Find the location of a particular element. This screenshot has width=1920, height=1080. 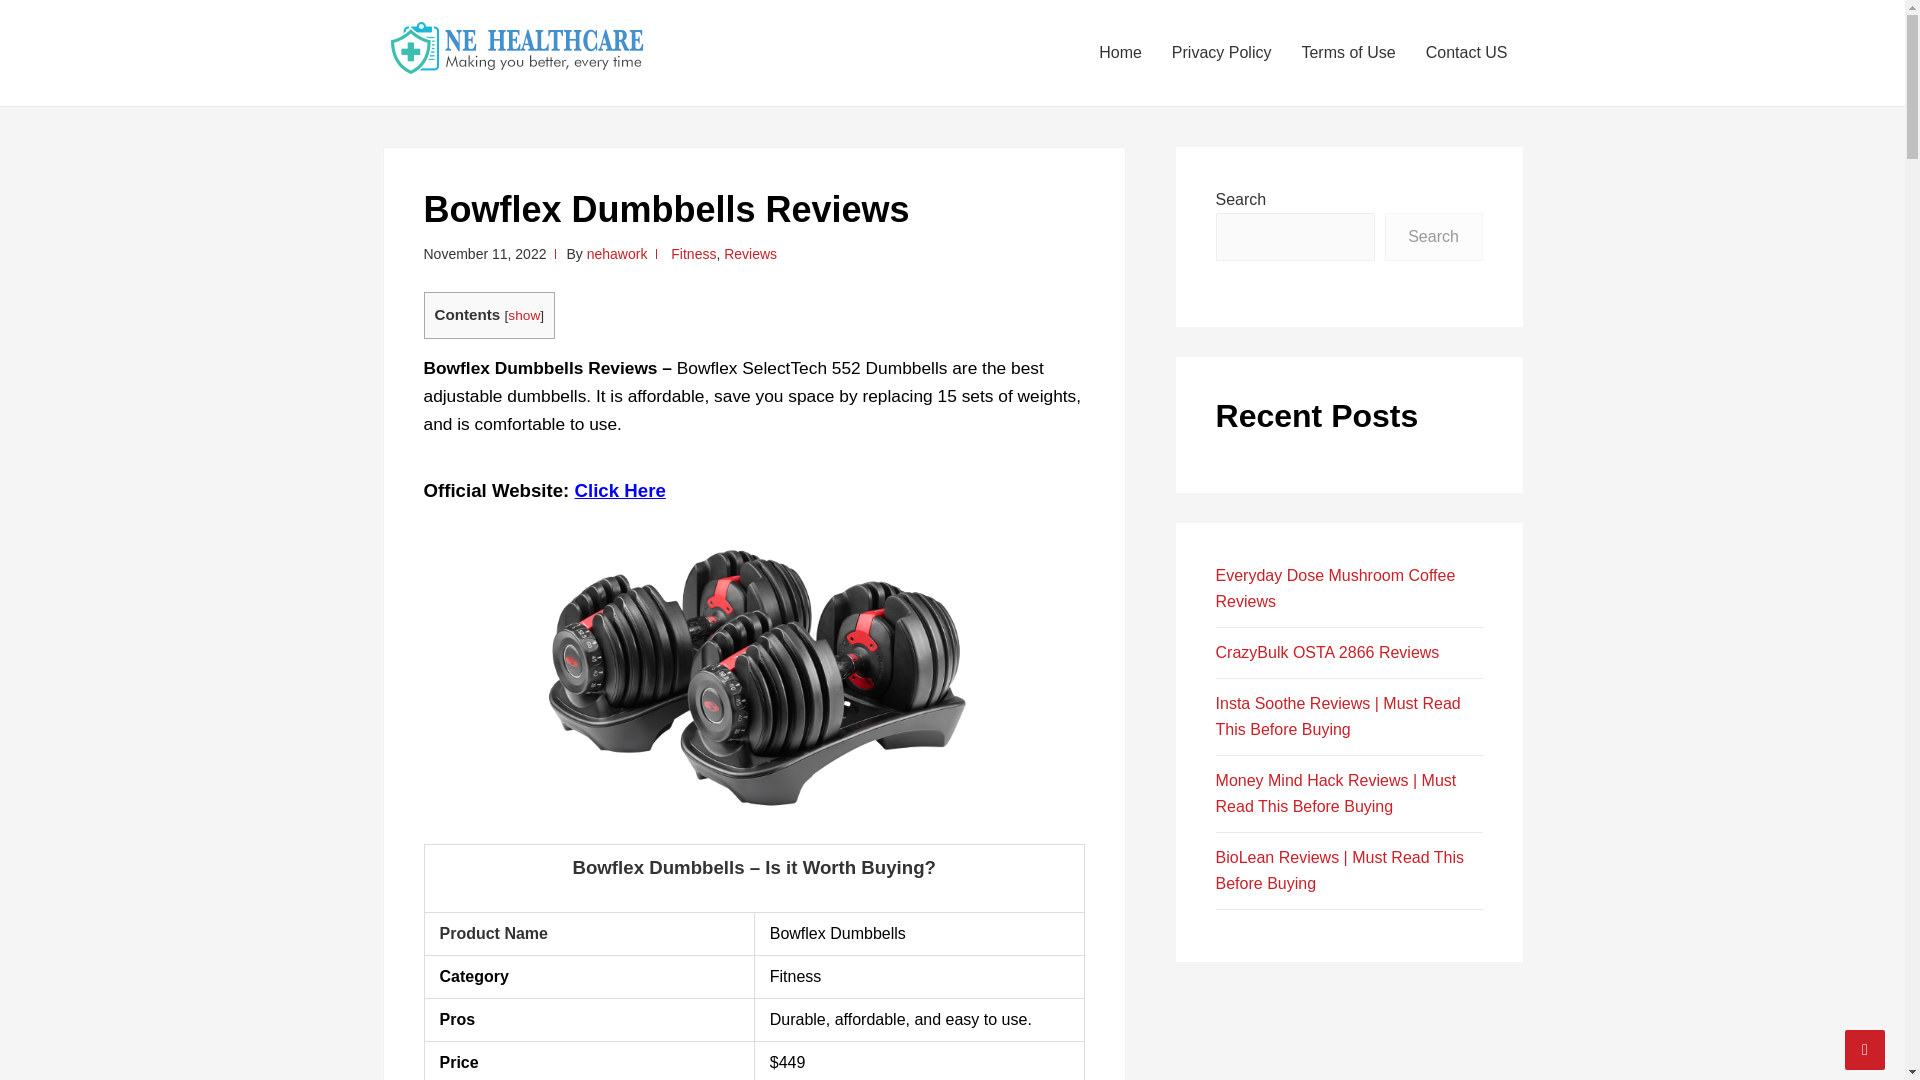

Bowflex Dumbbells Reviews 1 is located at coordinates (753, 667).